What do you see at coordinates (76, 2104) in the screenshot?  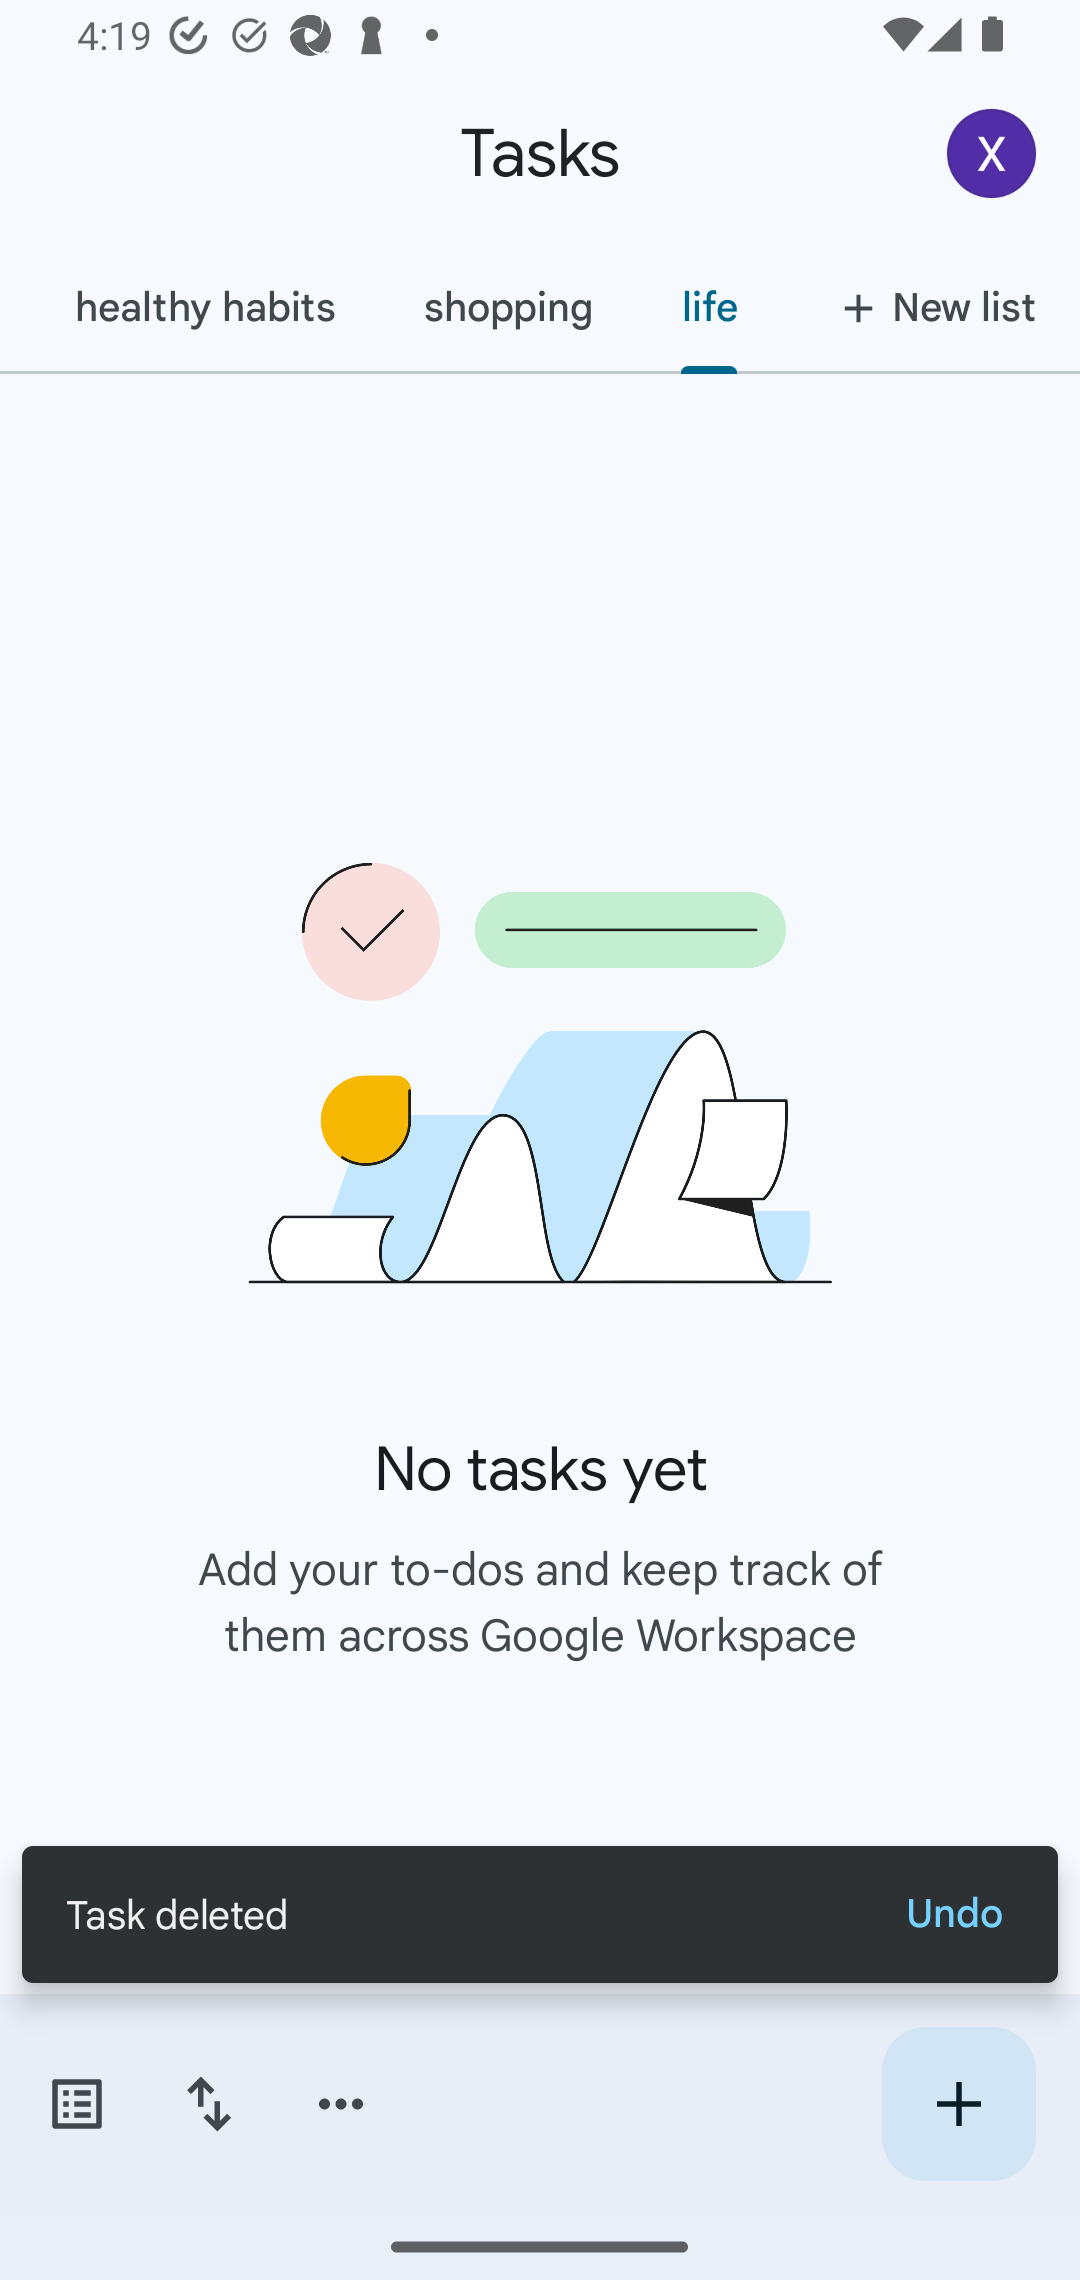 I see `Switch task lists` at bounding box center [76, 2104].